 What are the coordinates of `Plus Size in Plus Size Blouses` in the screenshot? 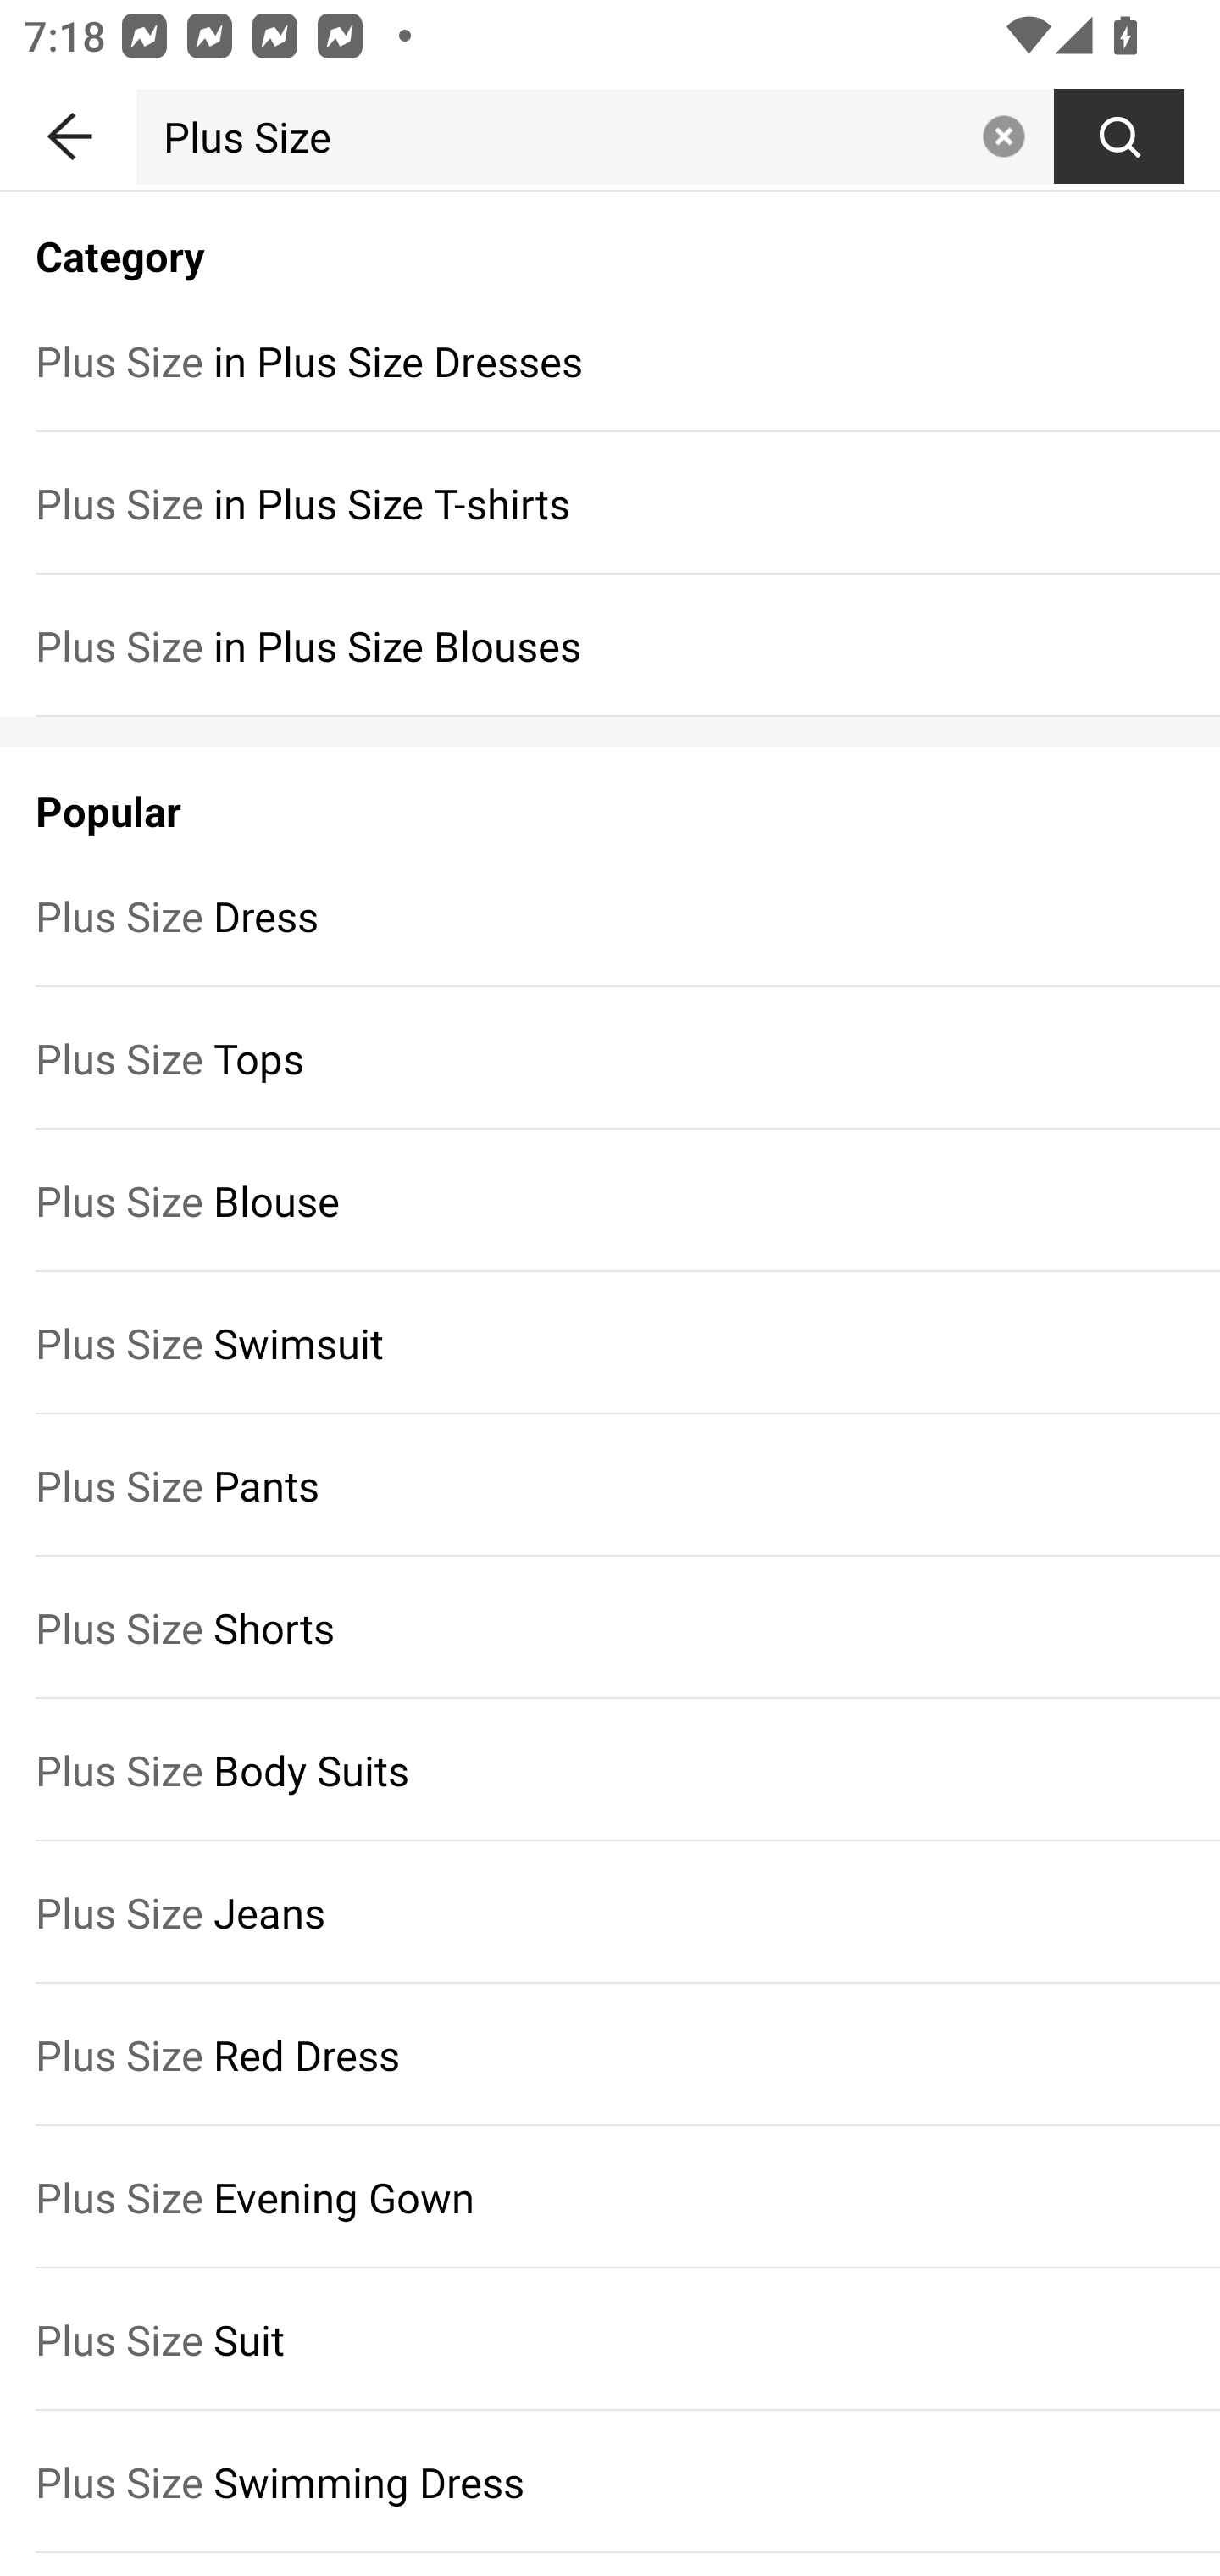 It's located at (610, 645).